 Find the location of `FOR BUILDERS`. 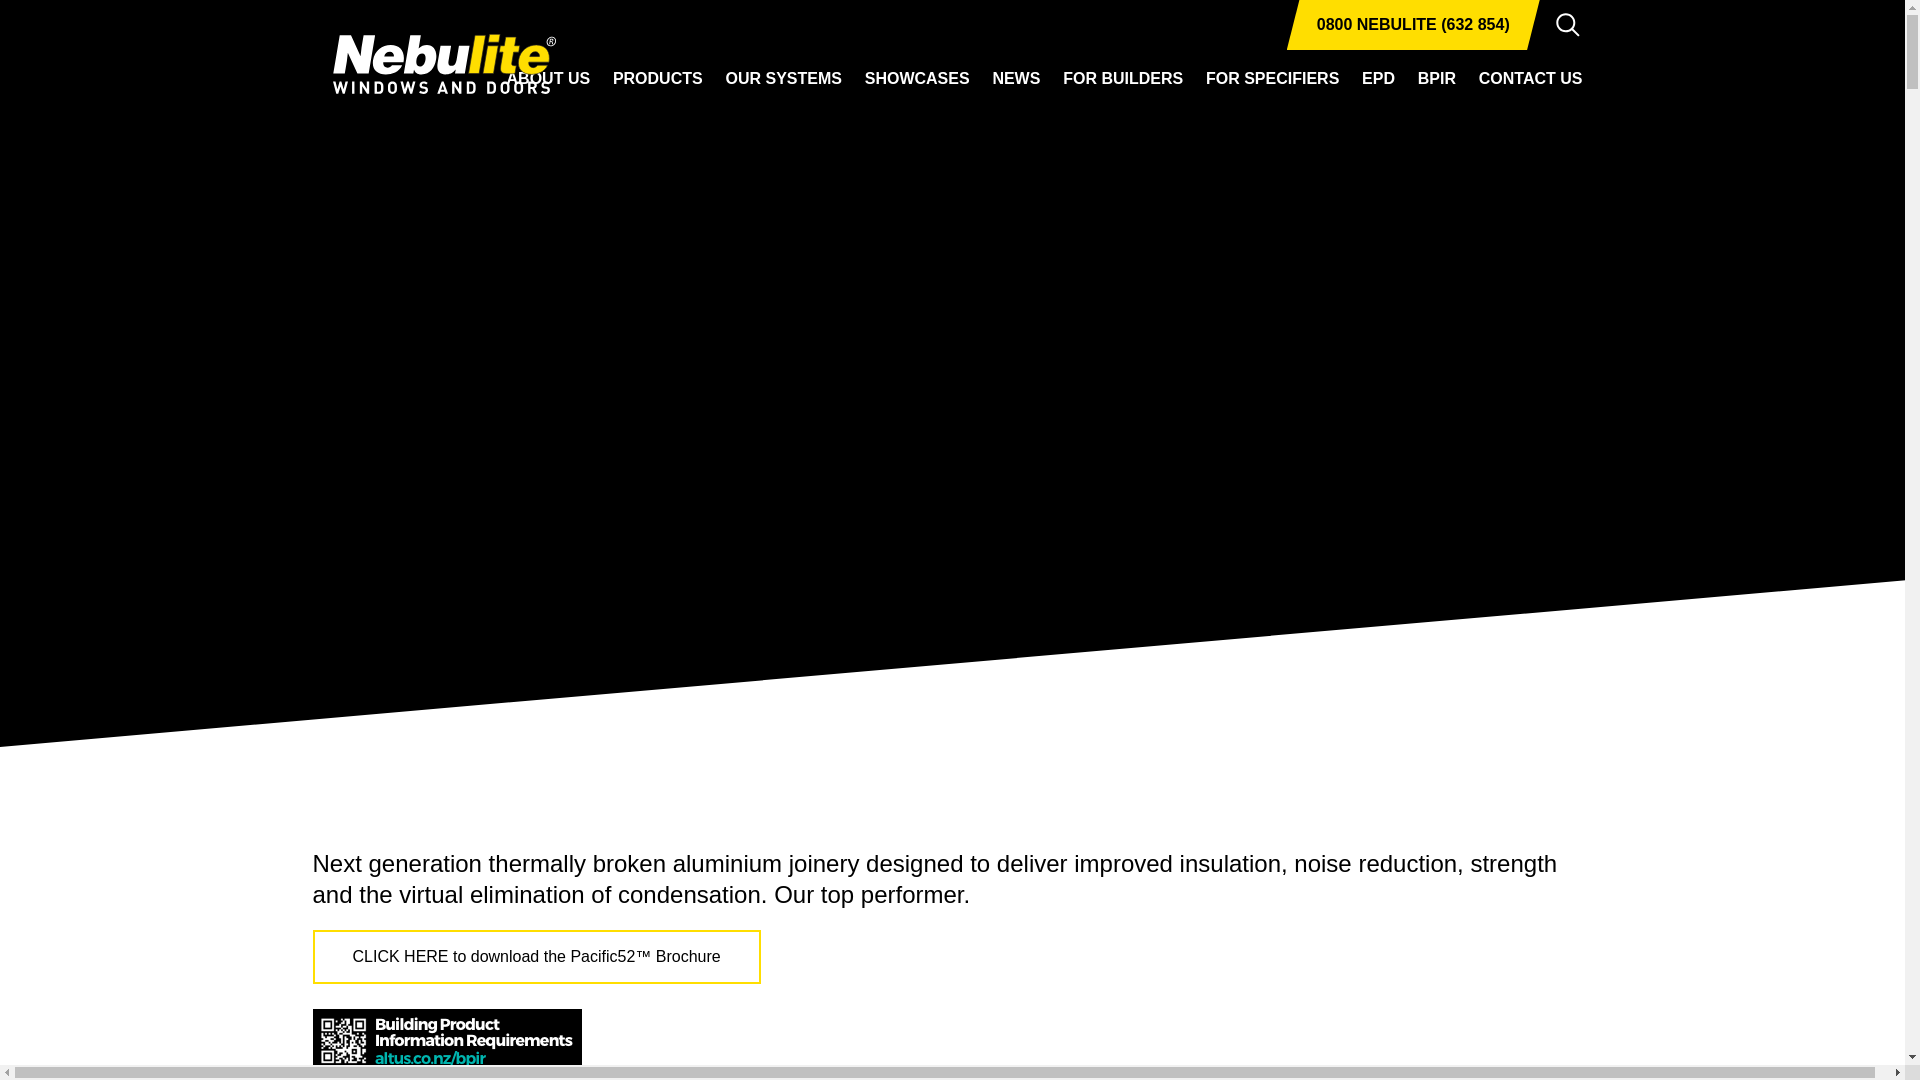

FOR BUILDERS is located at coordinates (1122, 78).